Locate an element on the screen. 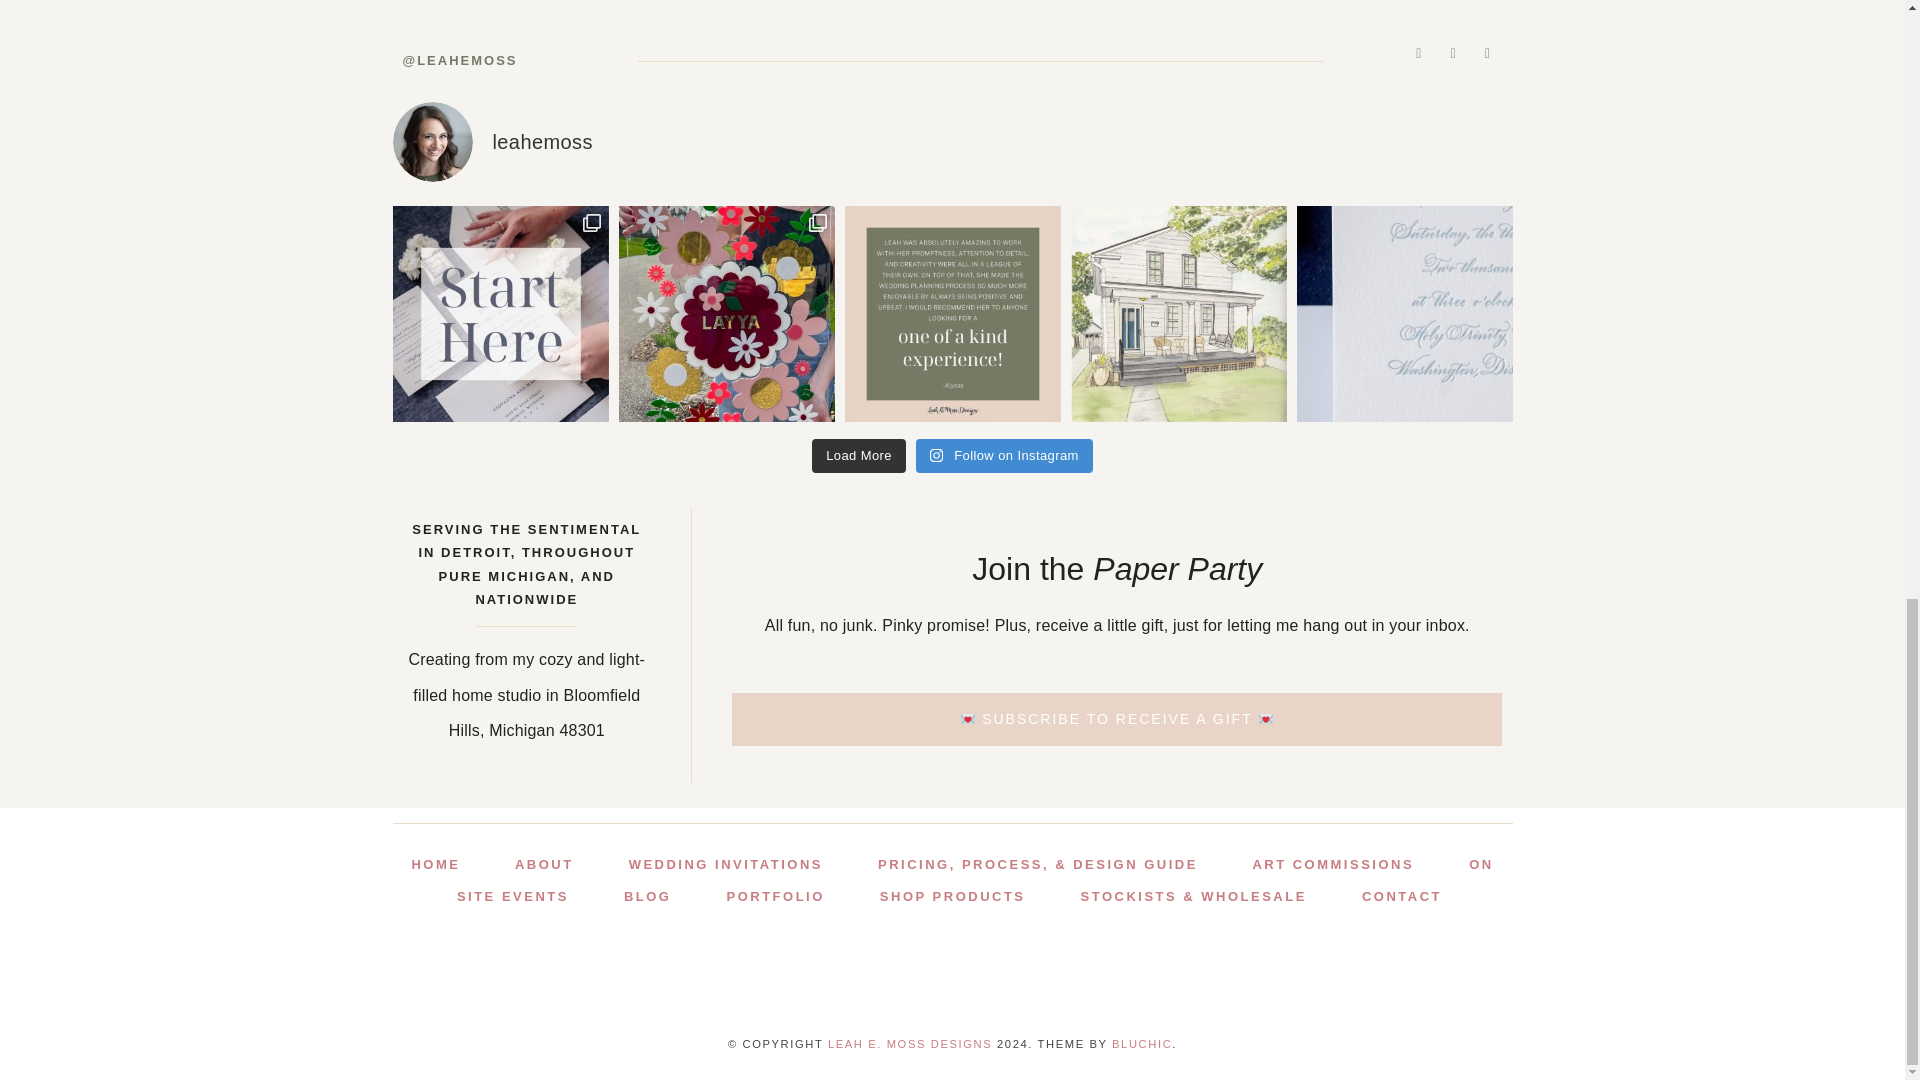 The height and width of the screenshot is (1080, 1920). HOME is located at coordinates (435, 864).